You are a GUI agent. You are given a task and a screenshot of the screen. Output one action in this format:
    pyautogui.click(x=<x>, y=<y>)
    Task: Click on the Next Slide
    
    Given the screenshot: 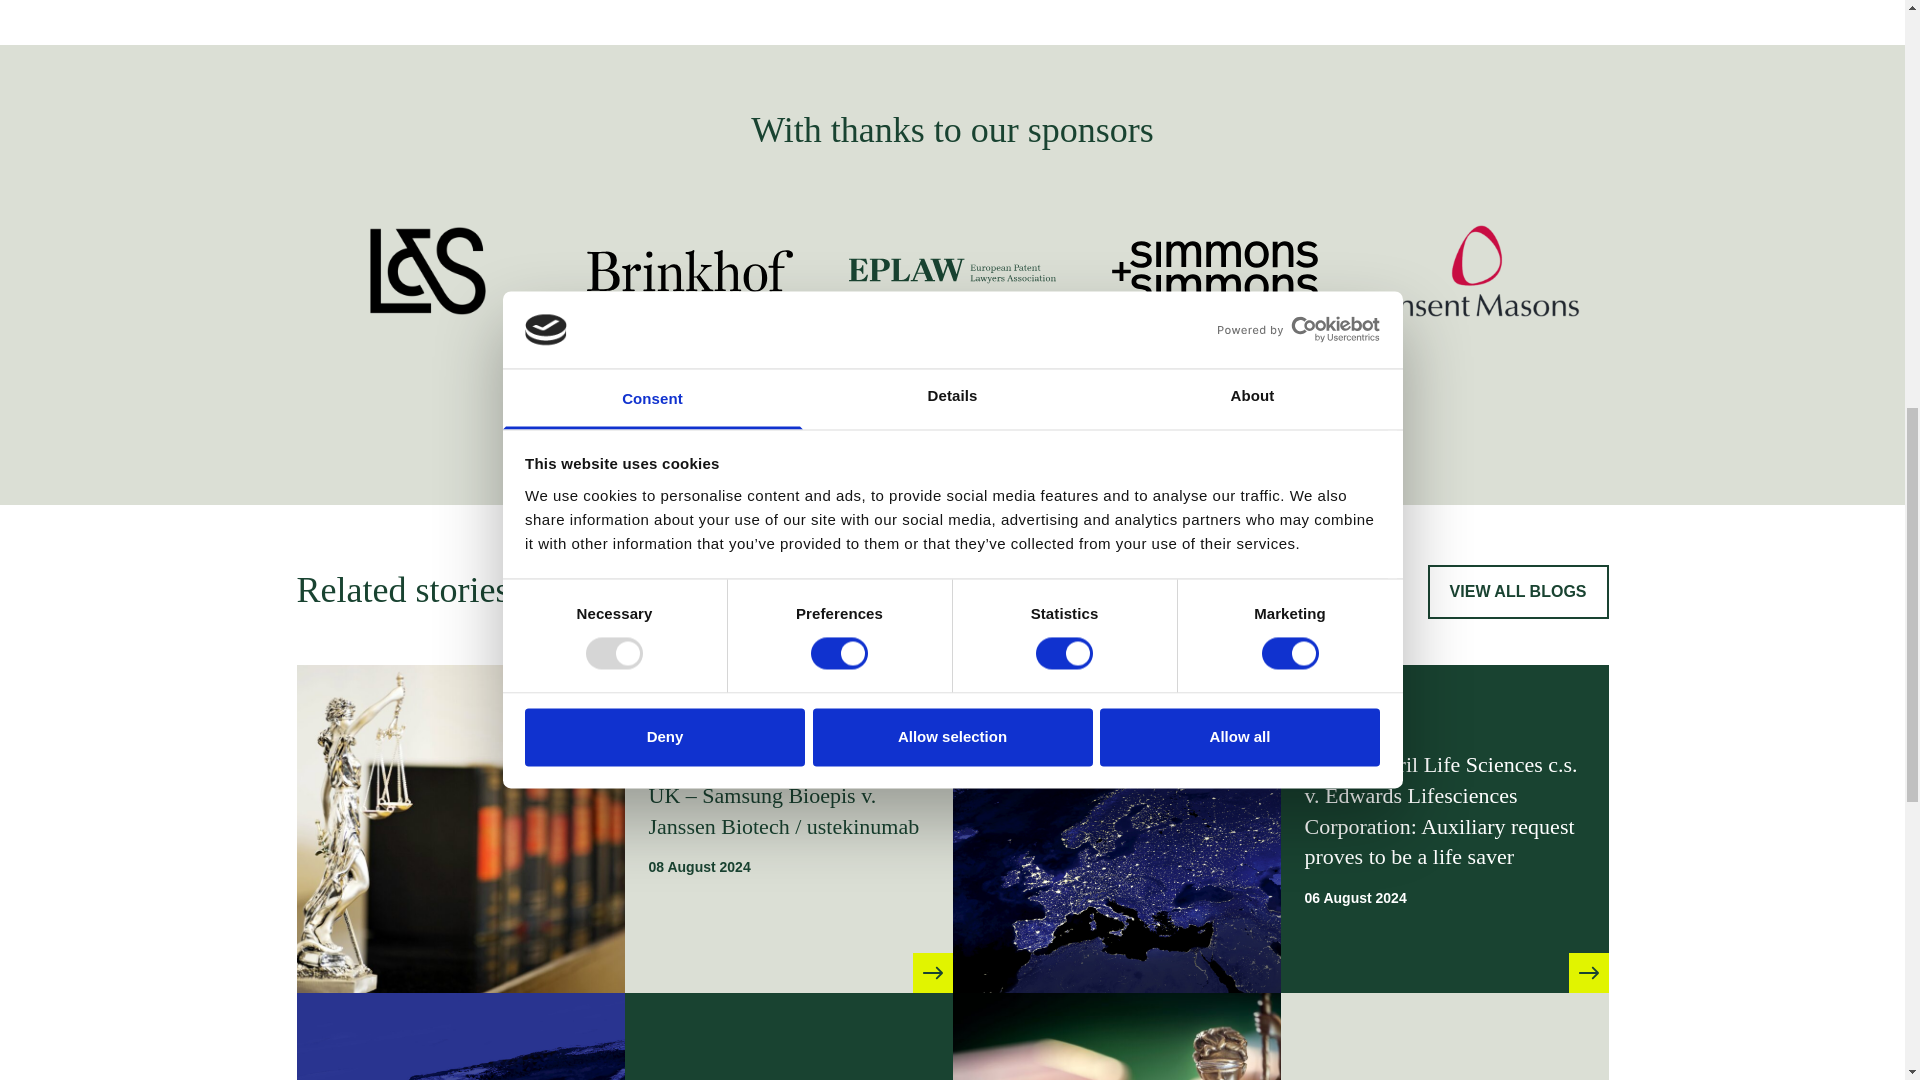 What is the action you would take?
    pyautogui.click(x=1058, y=426)
    